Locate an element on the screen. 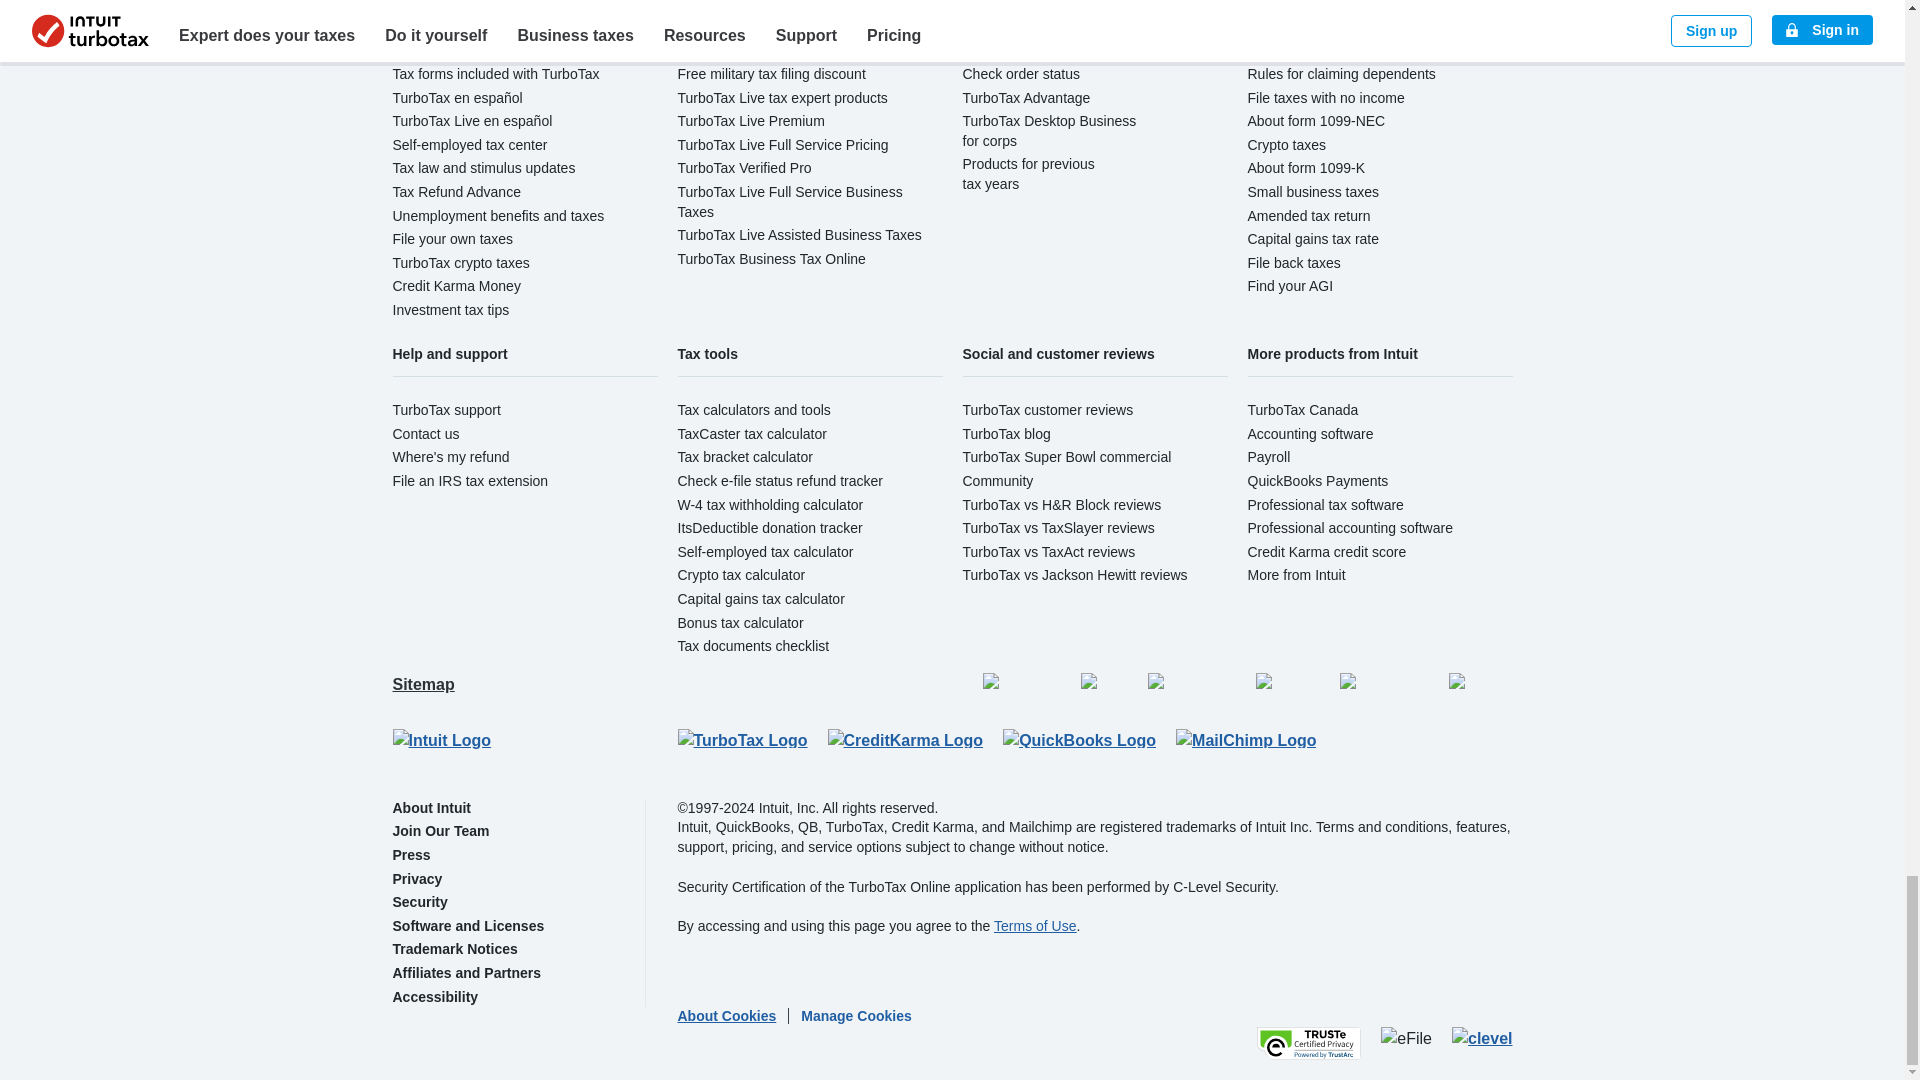 This screenshot has height=1080, width=1920. Install TurboTax Desktop is located at coordinates (1038, 50).